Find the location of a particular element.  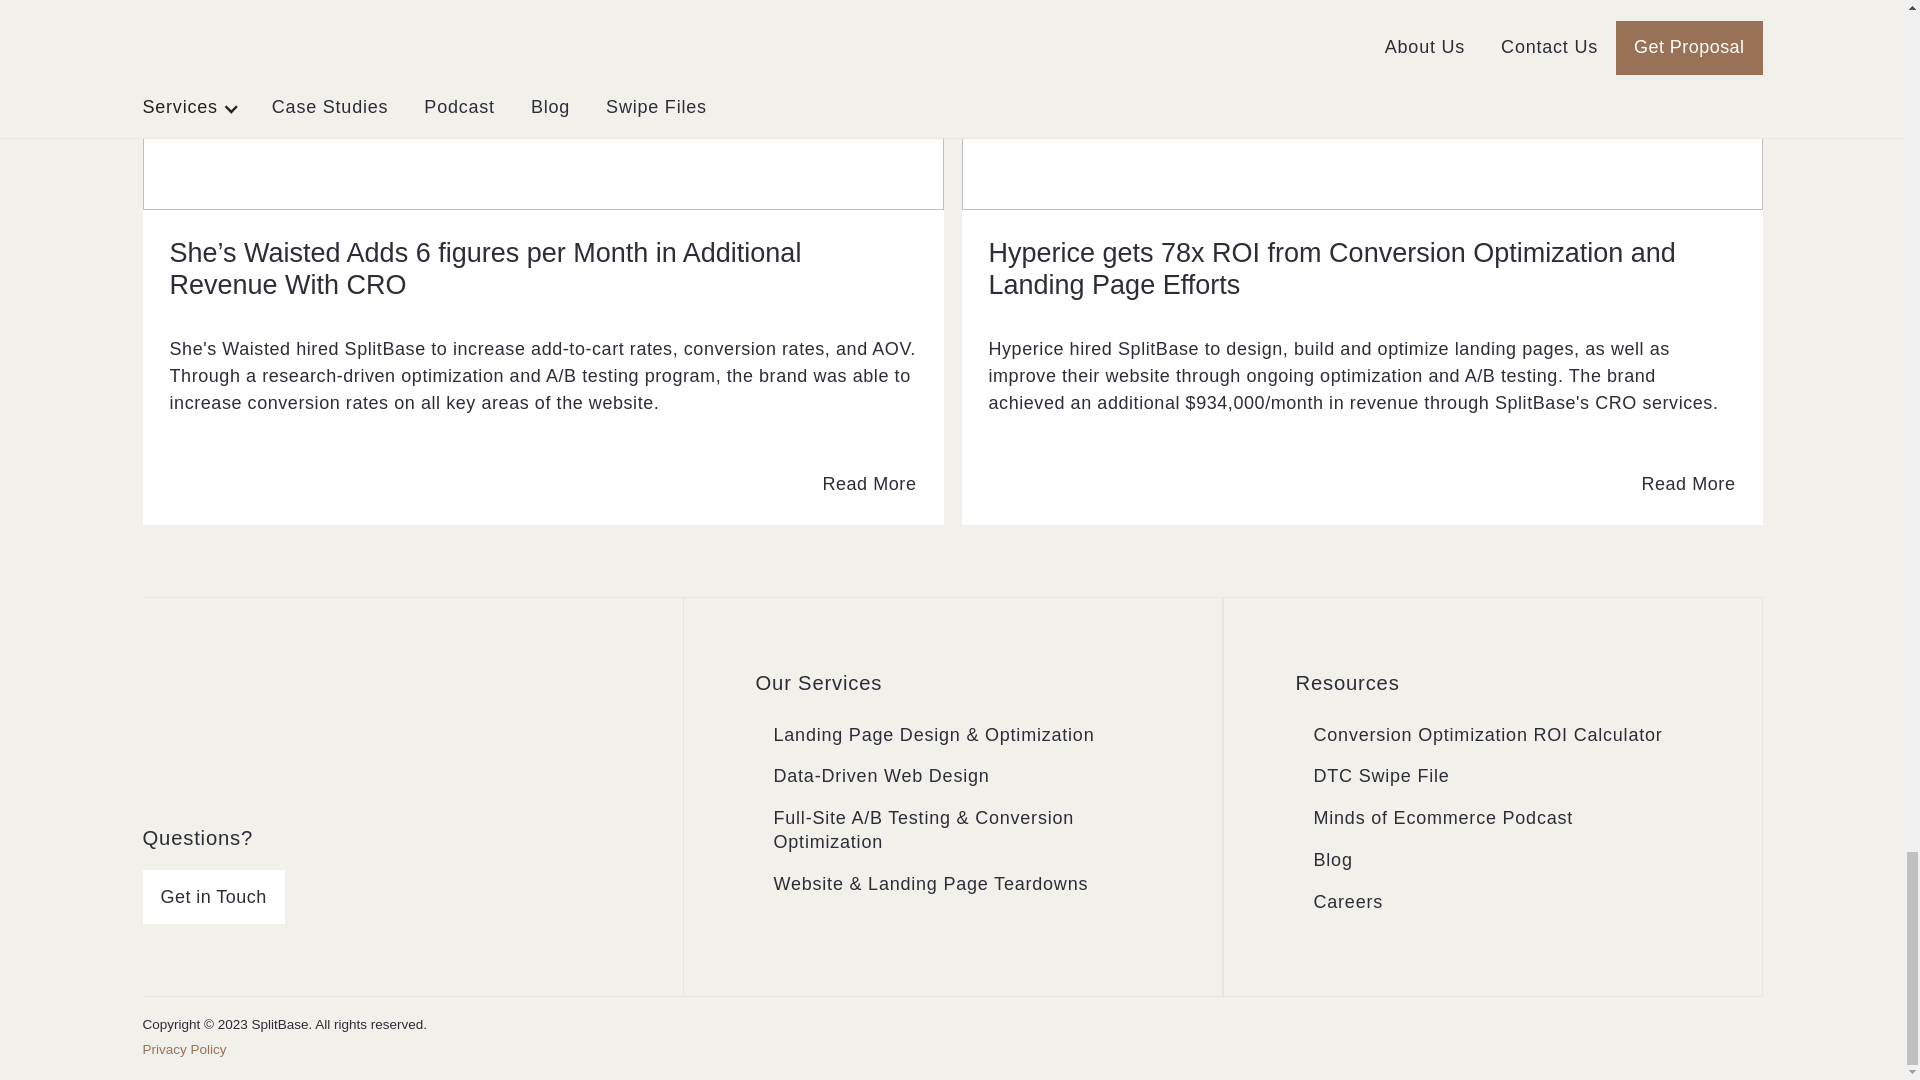

Minds of Ecommerce Podcast is located at coordinates (1444, 819).